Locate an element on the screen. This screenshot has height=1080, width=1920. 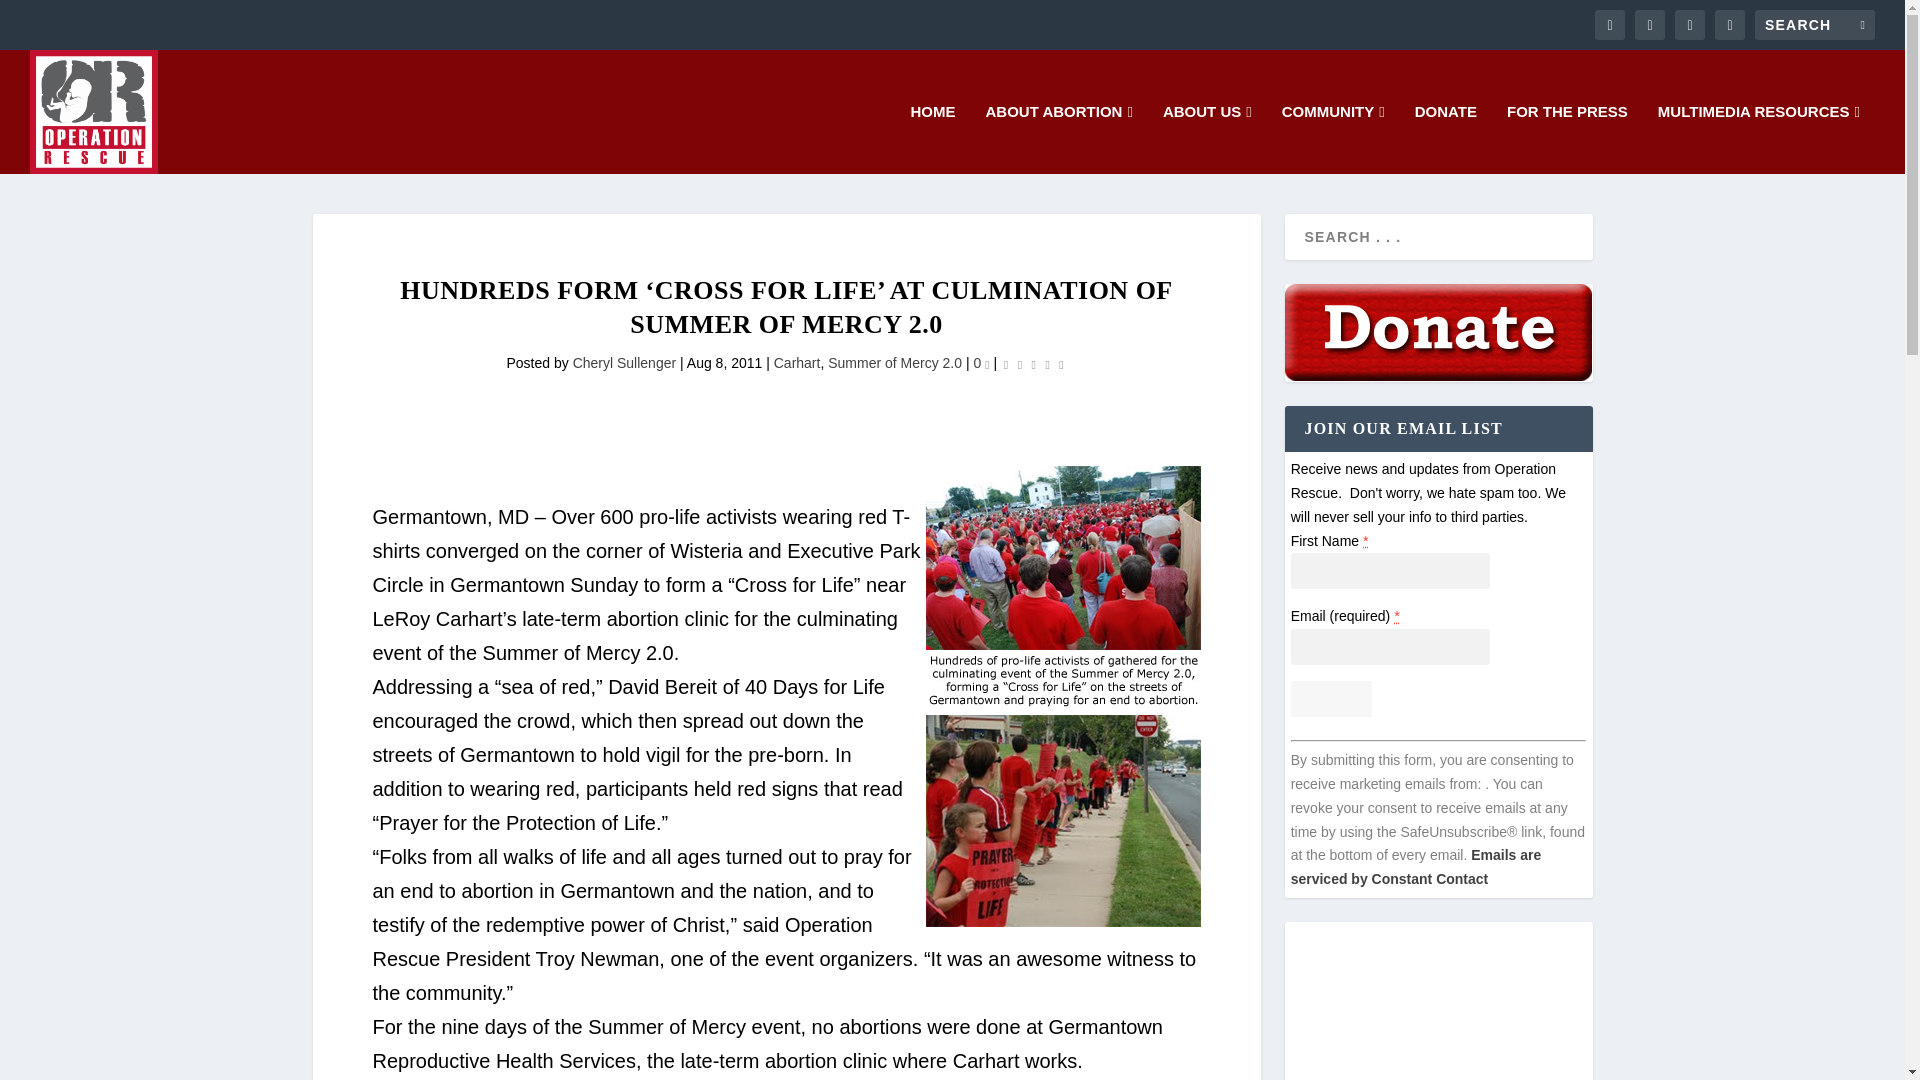
ABOUT US is located at coordinates (1207, 138).